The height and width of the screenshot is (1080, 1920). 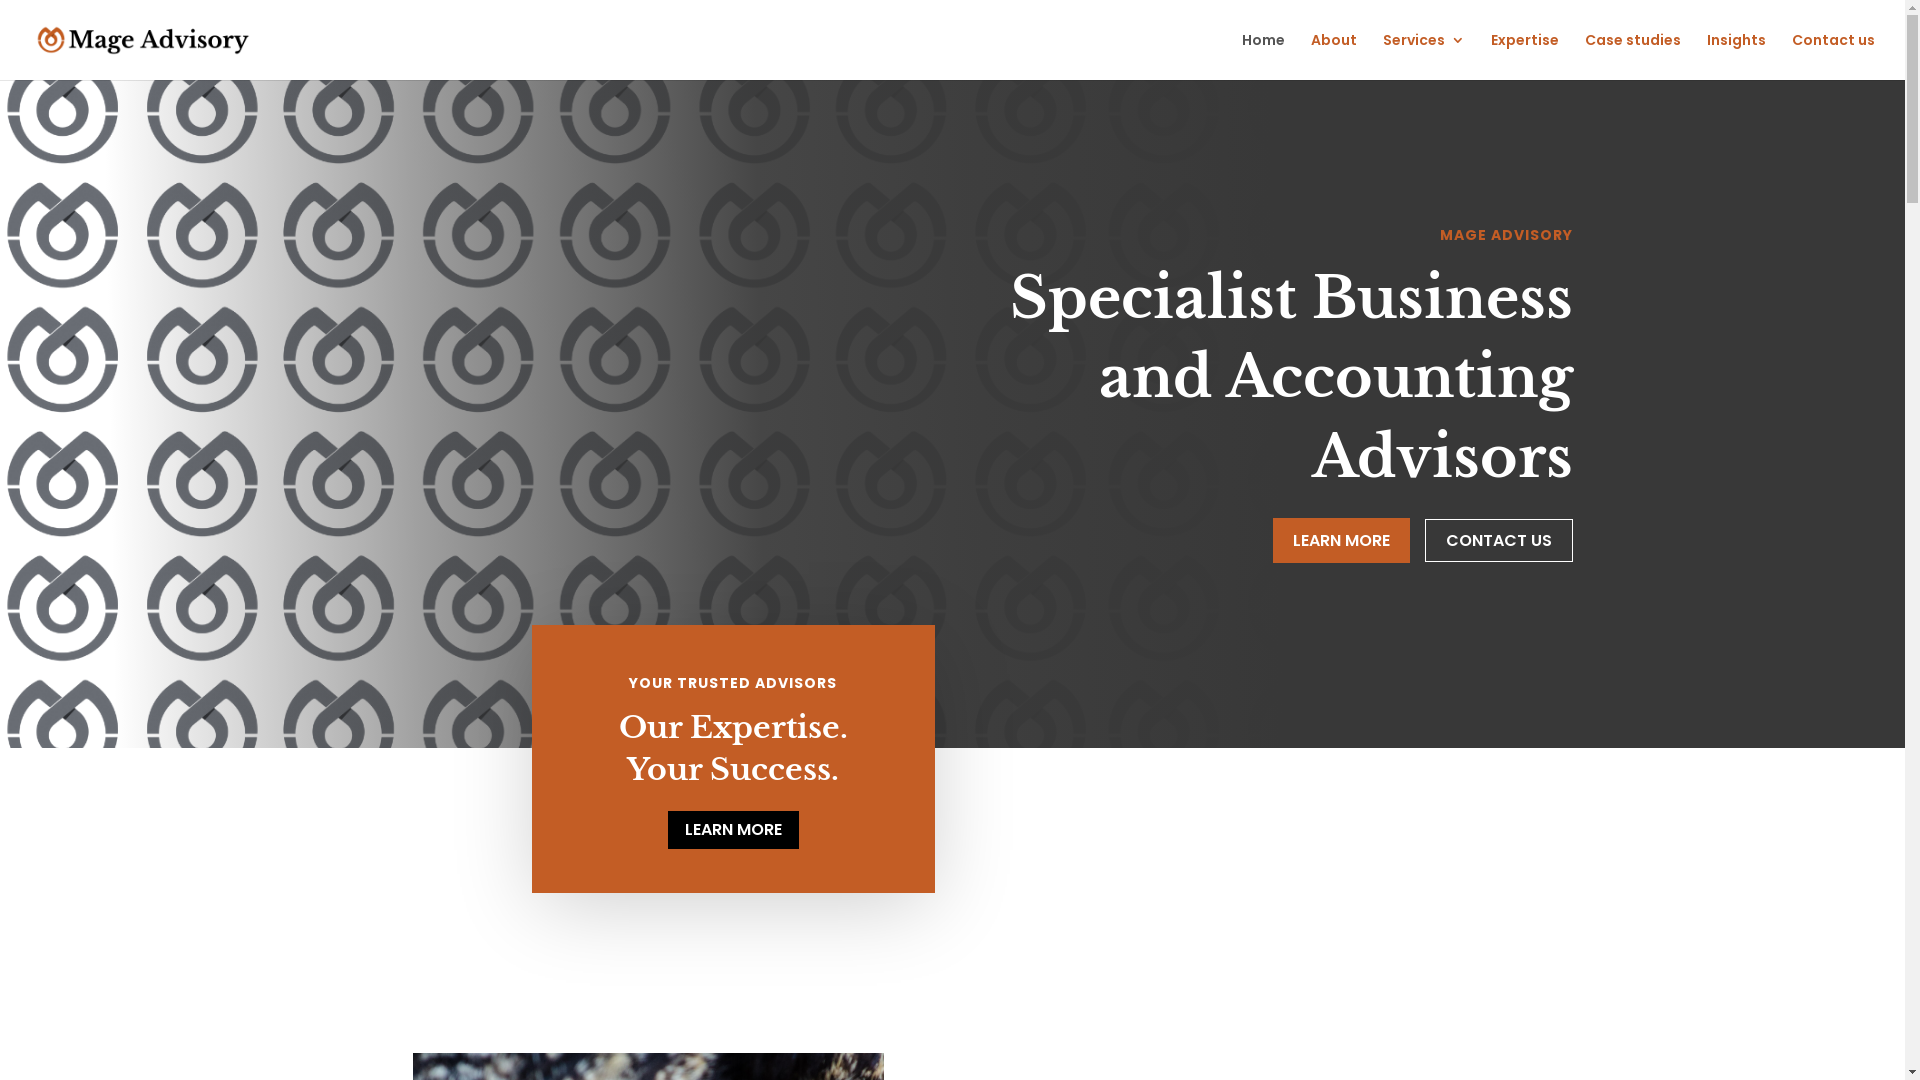 I want to click on Home, so click(x=1264, y=56).